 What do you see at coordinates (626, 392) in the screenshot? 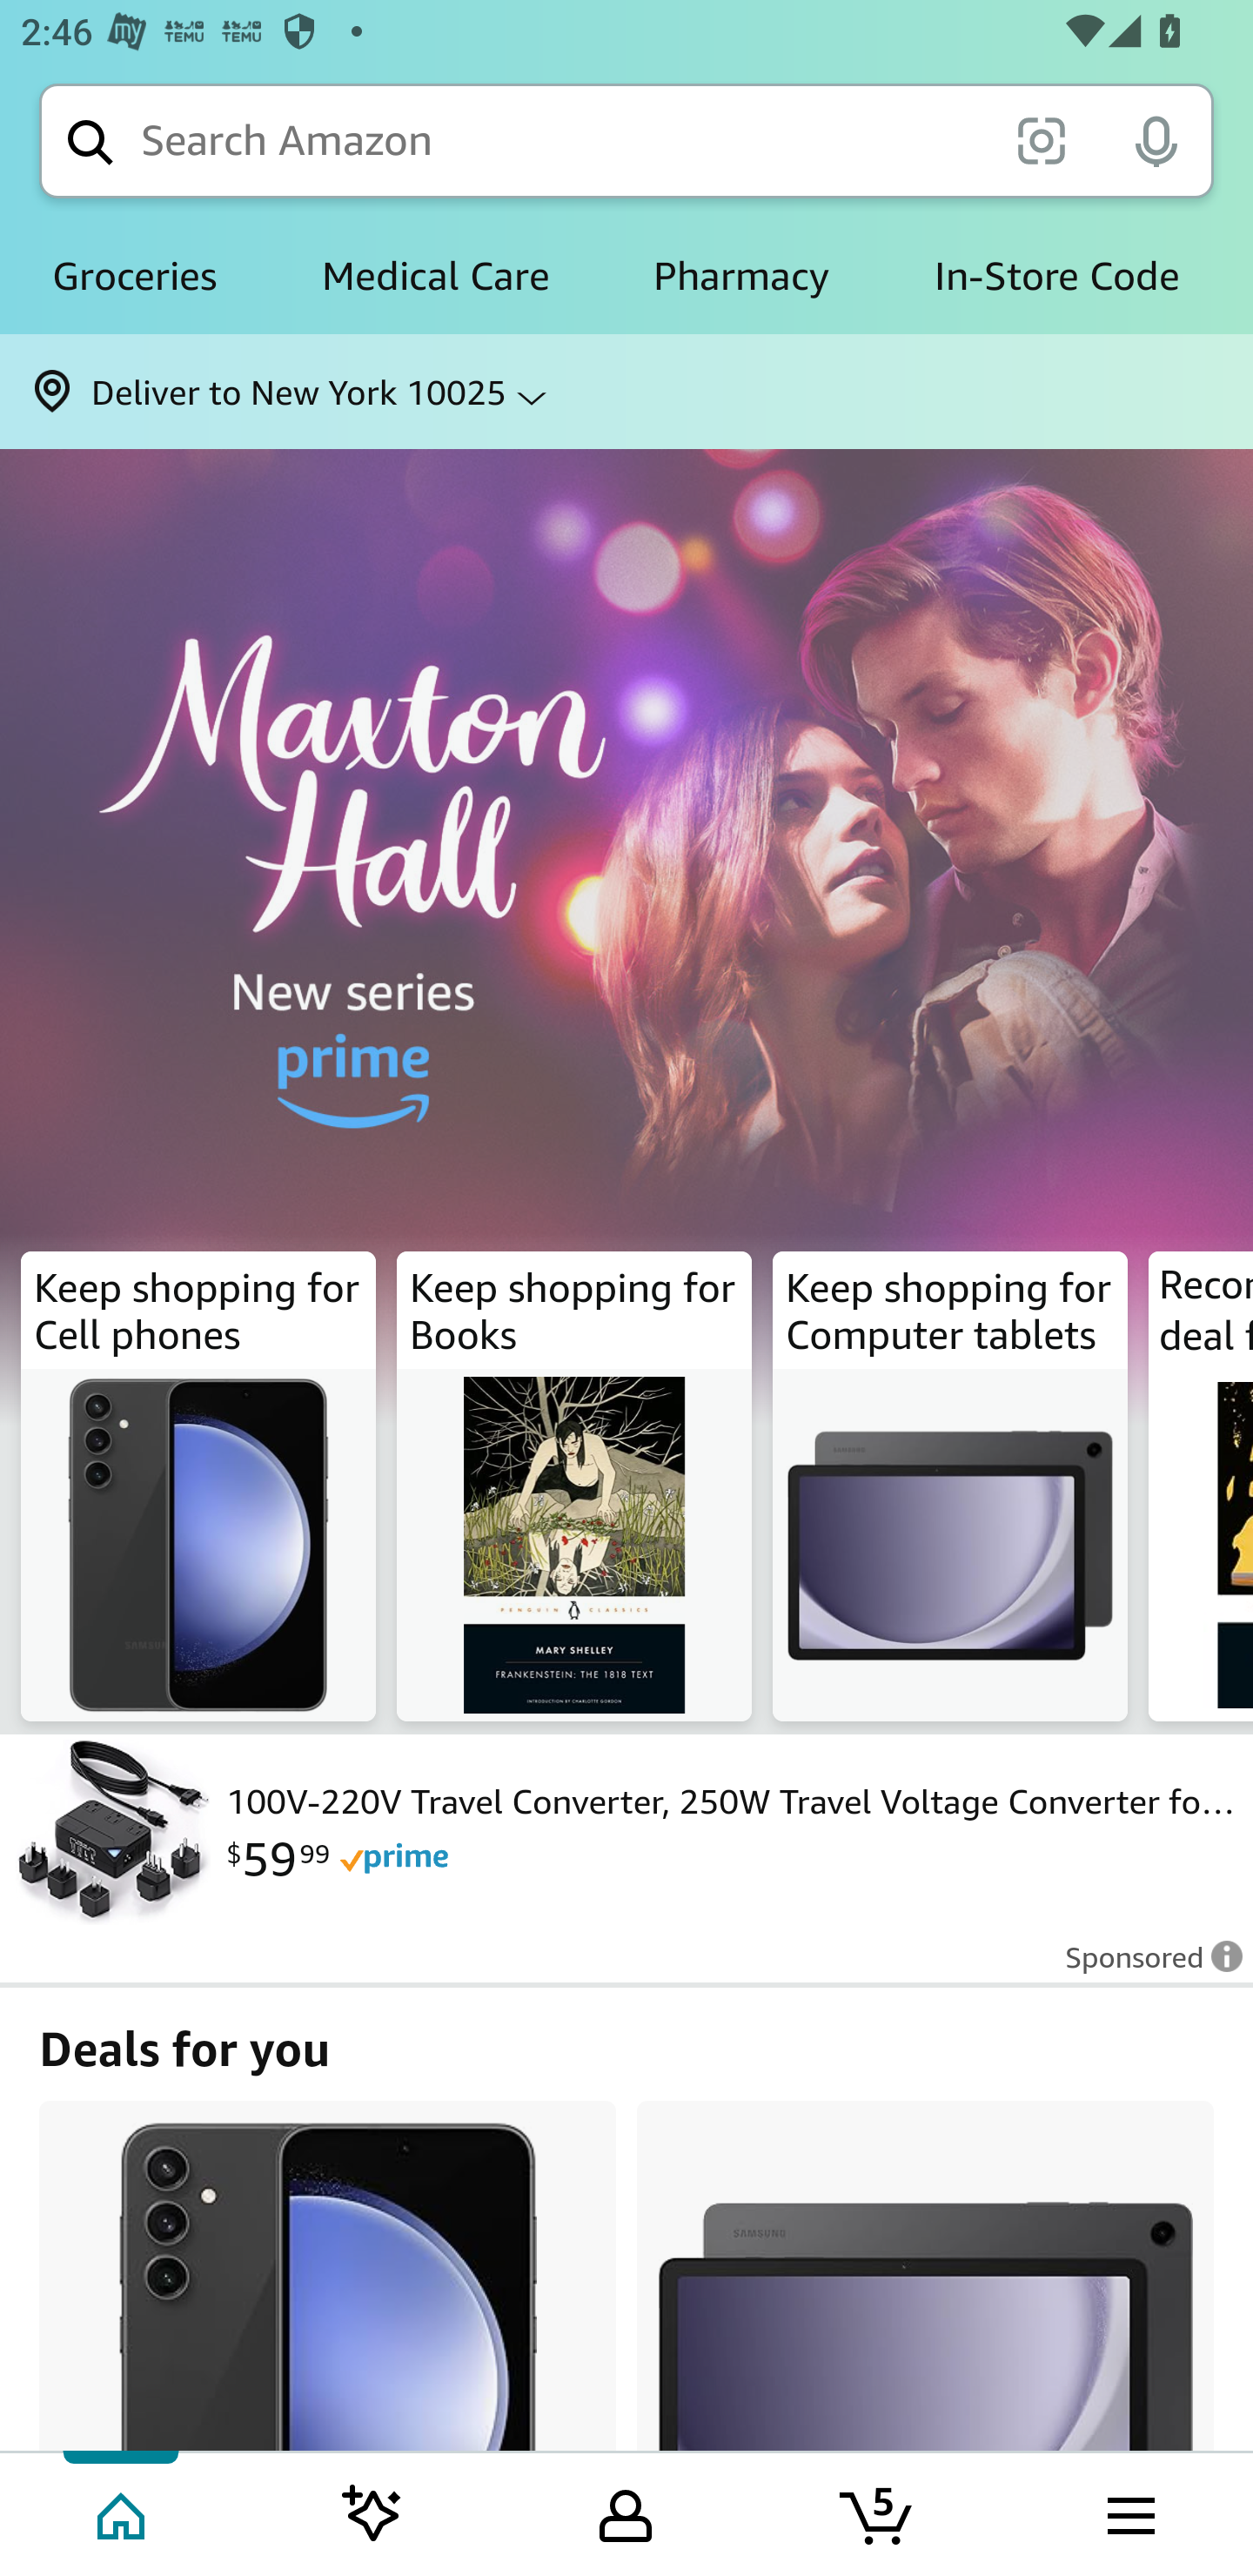
I see `Deliver to New York 10025 ⌵` at bounding box center [626, 392].